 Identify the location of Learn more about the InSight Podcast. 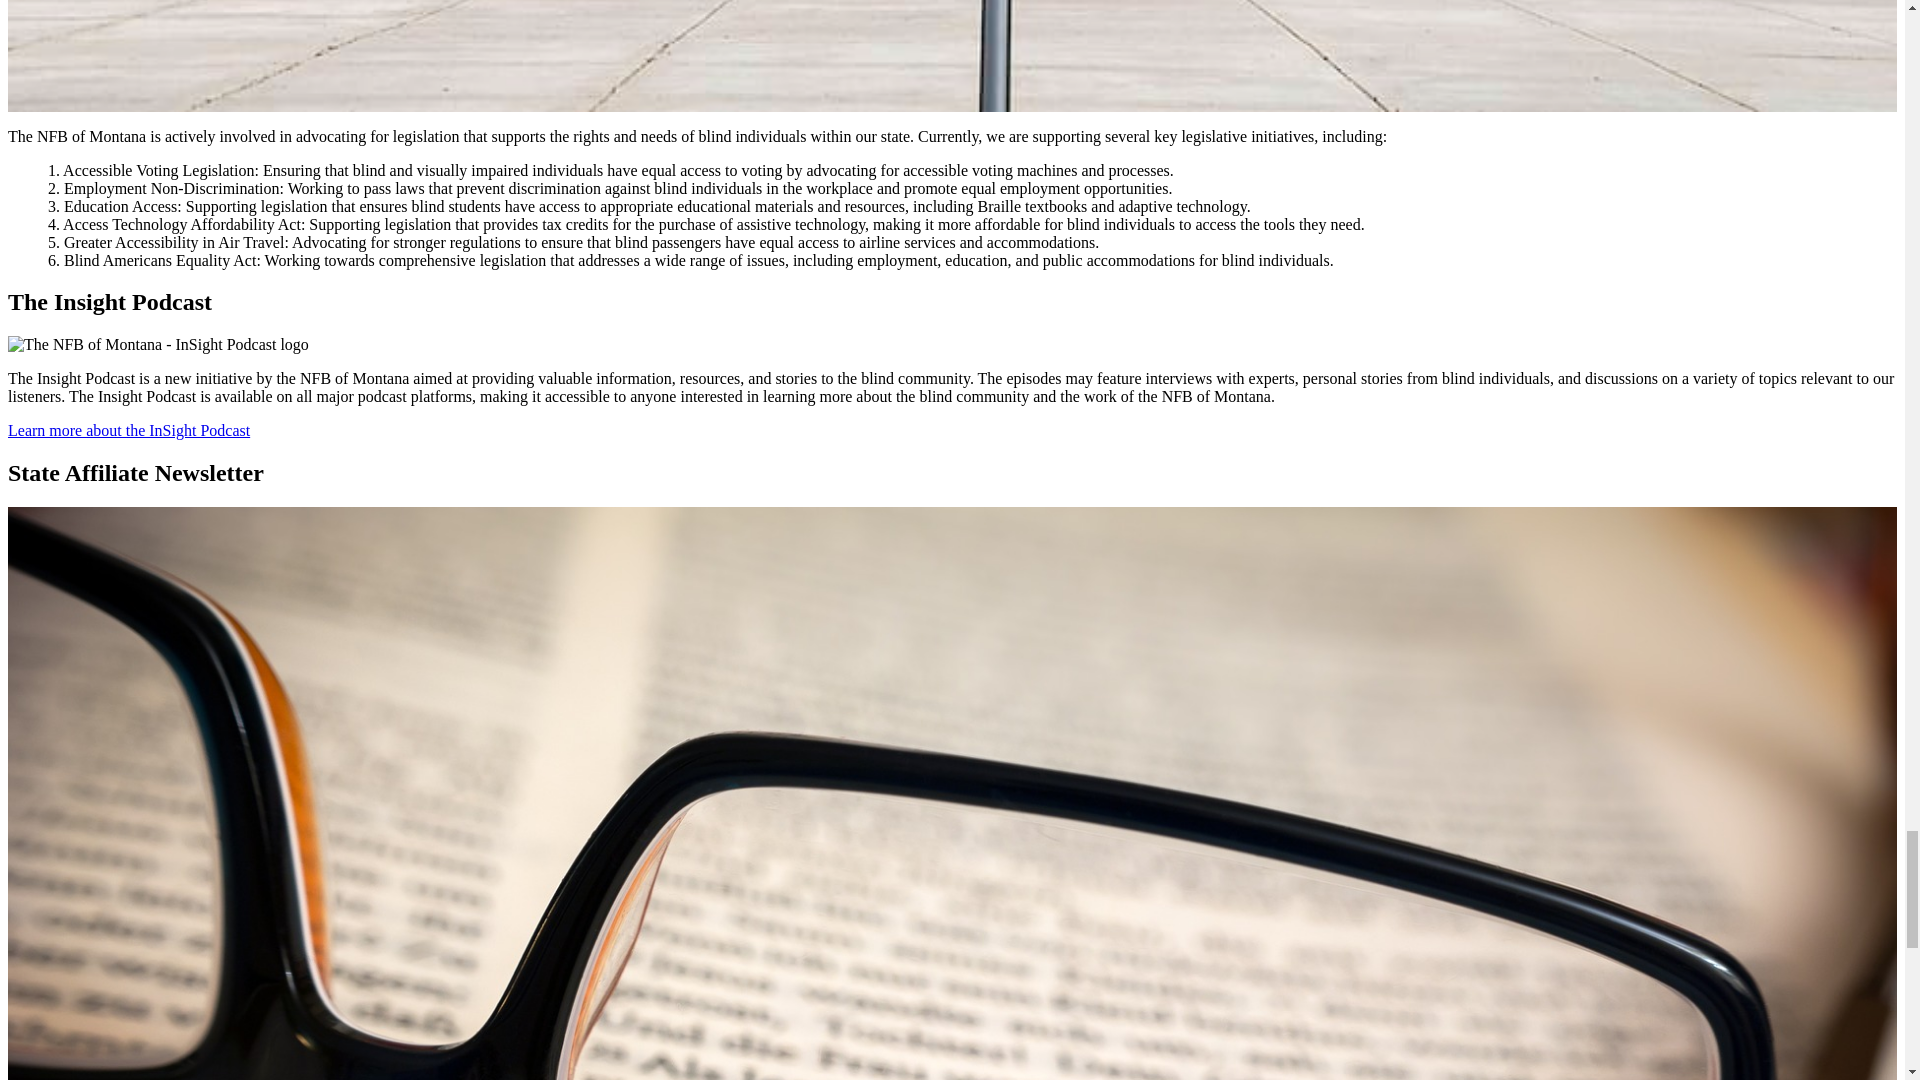
(128, 430).